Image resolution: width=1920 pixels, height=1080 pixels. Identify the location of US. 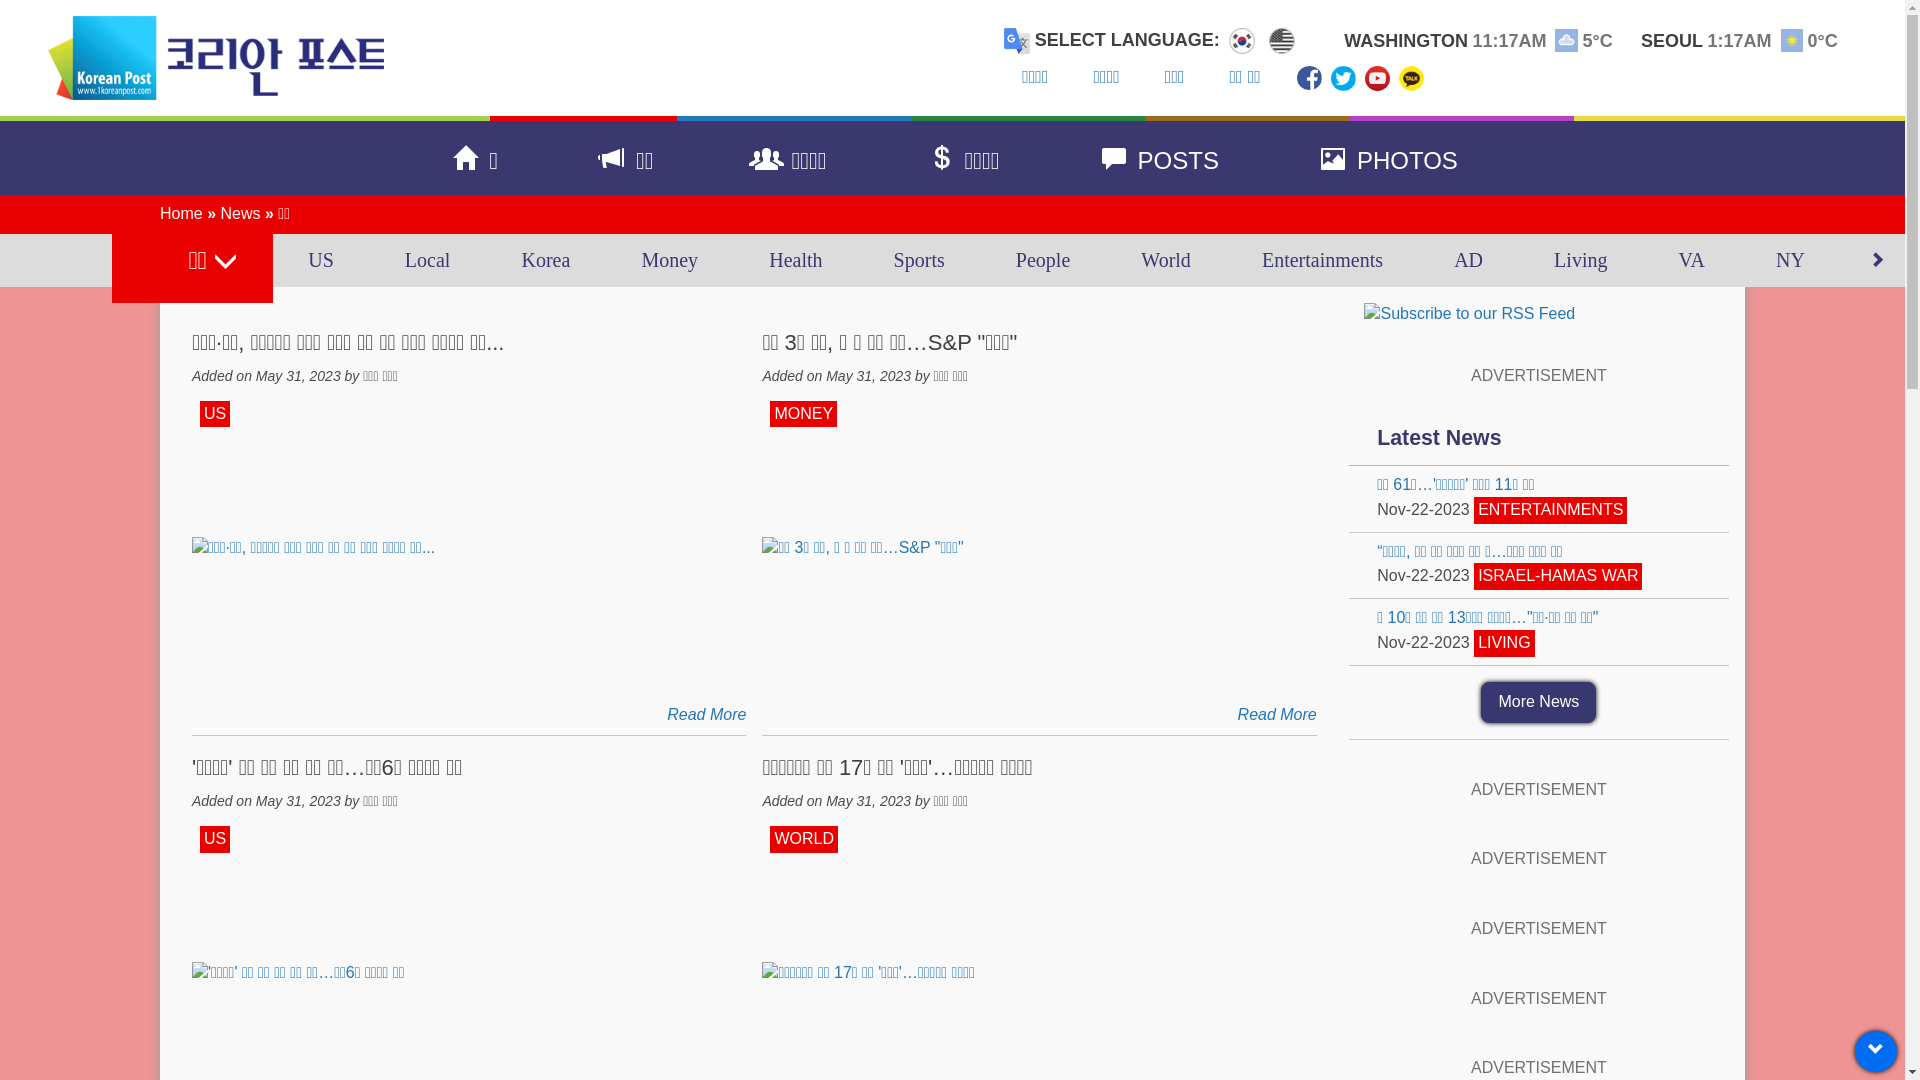
(215, 414).